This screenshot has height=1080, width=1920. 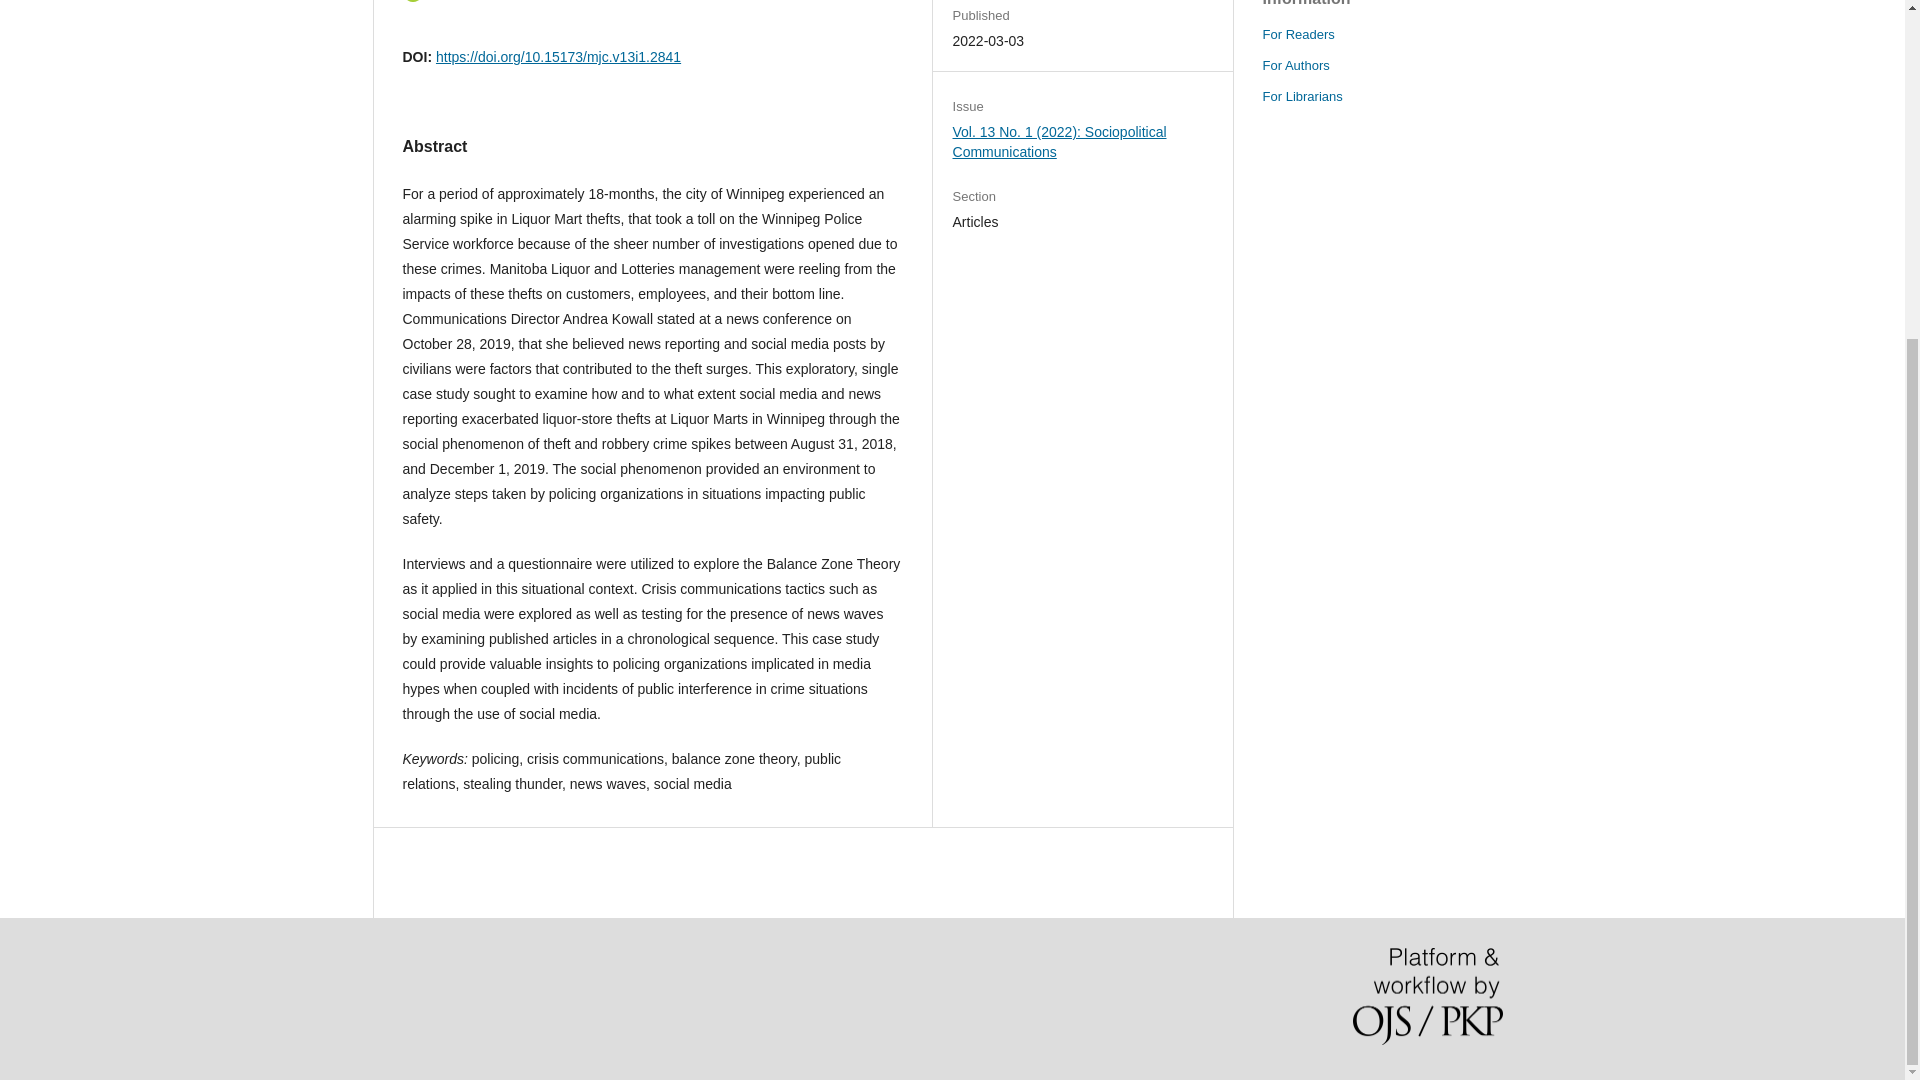 What do you see at coordinates (1294, 66) in the screenshot?
I see `For Authors` at bounding box center [1294, 66].